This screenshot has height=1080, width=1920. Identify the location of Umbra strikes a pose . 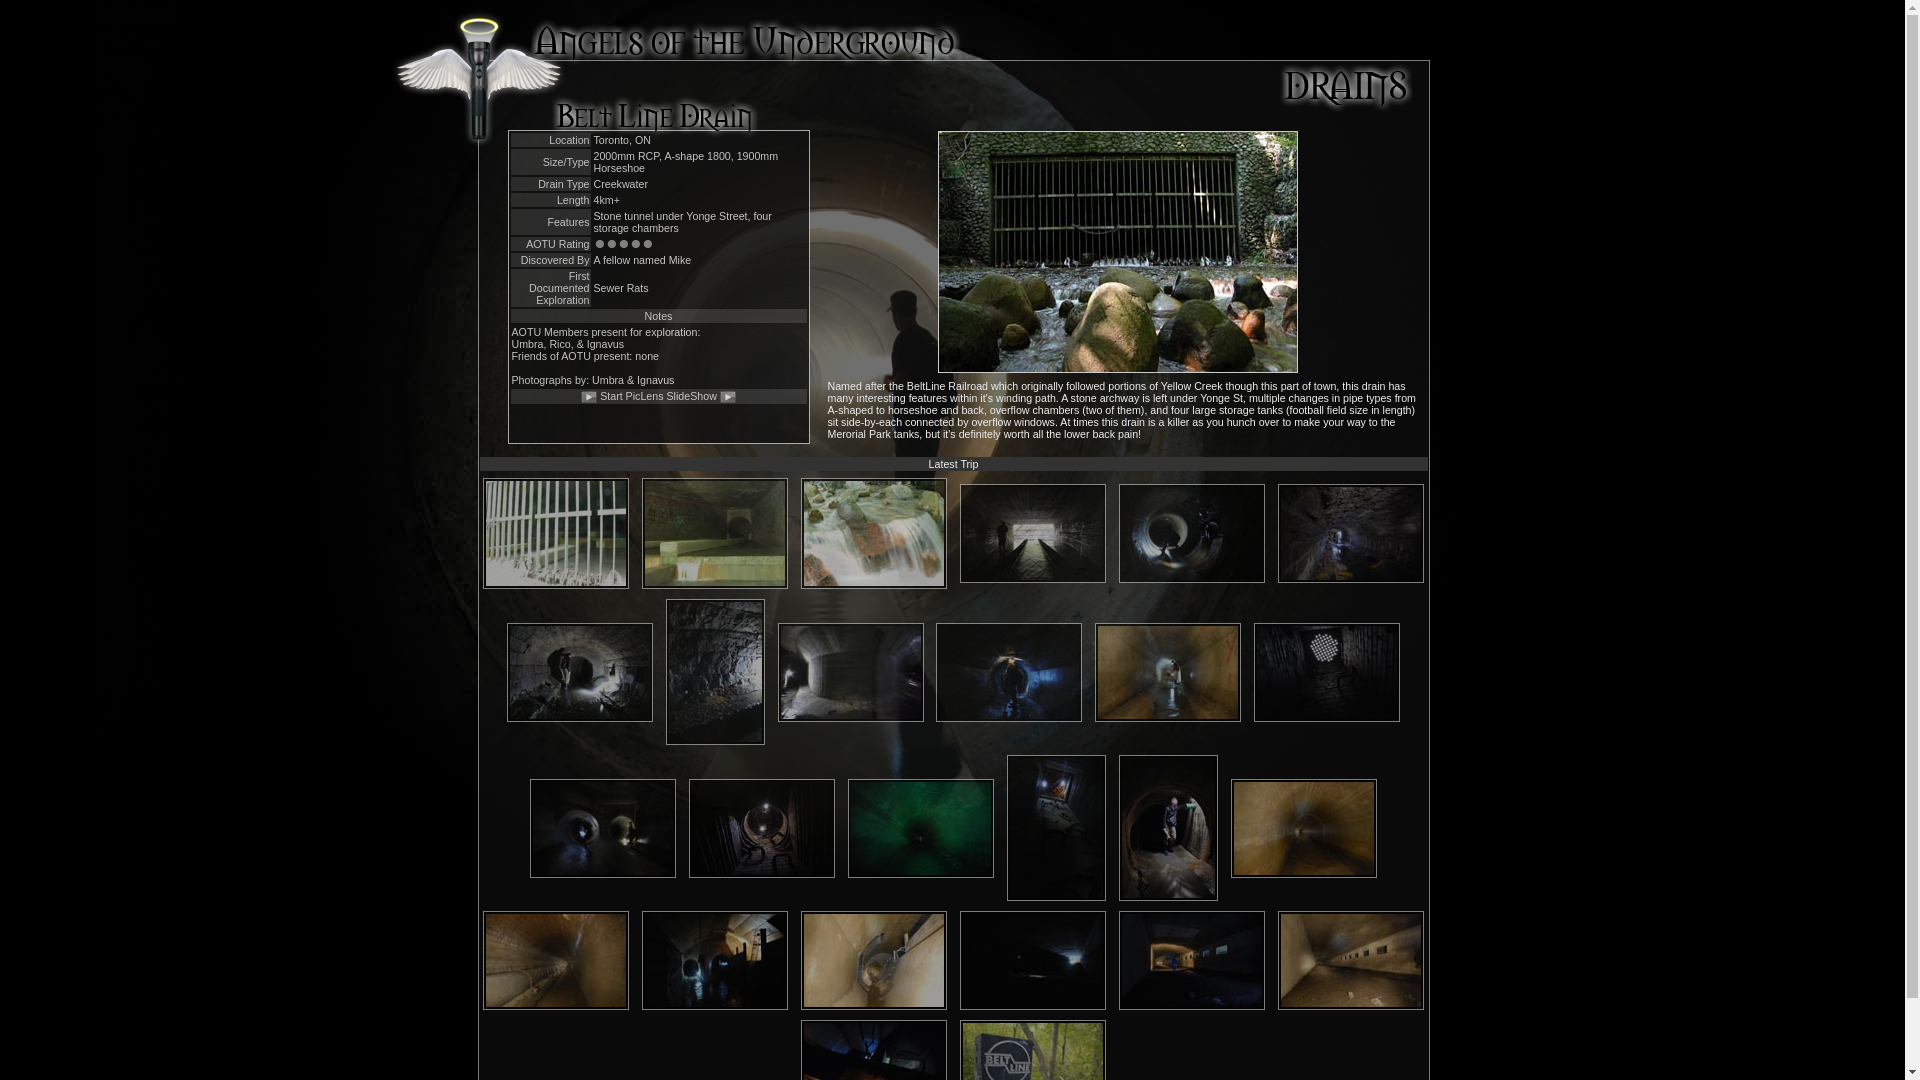
(580, 671).